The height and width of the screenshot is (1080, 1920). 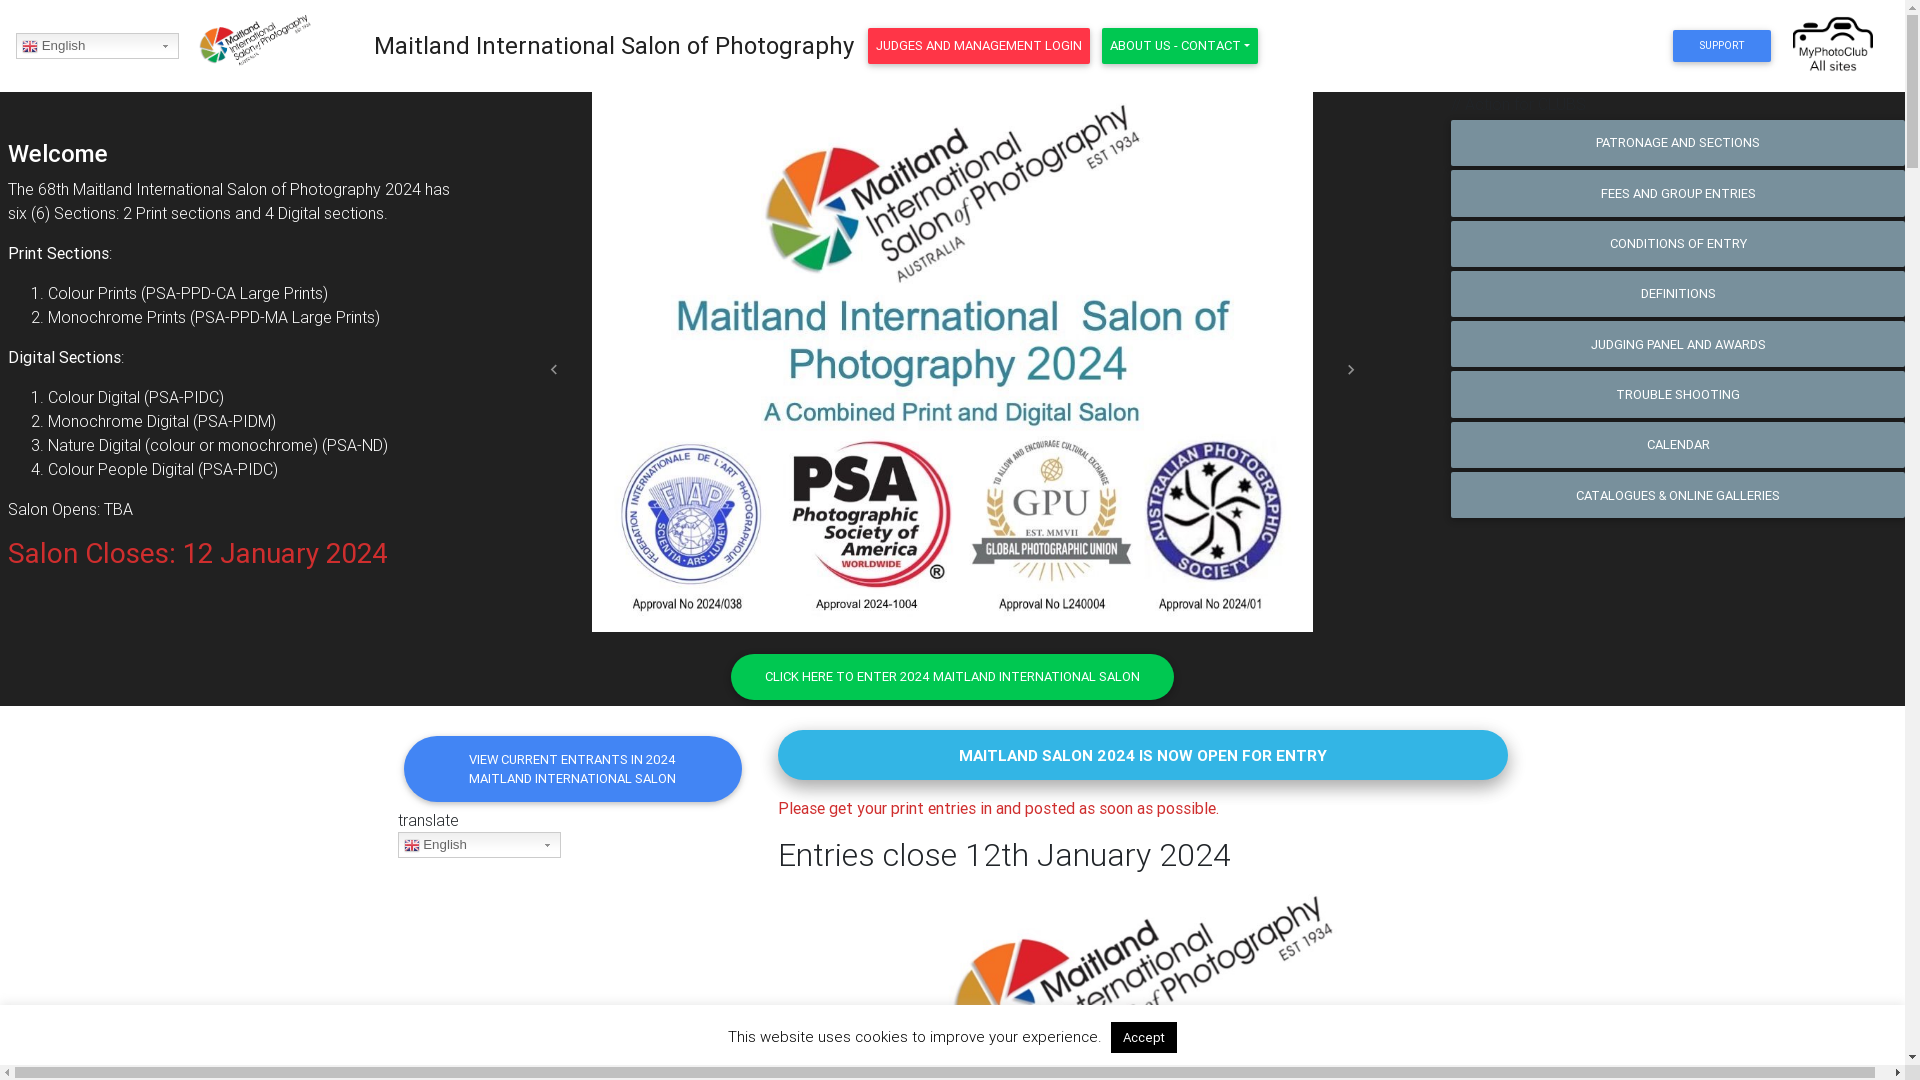 I want to click on English, so click(x=98, y=46).